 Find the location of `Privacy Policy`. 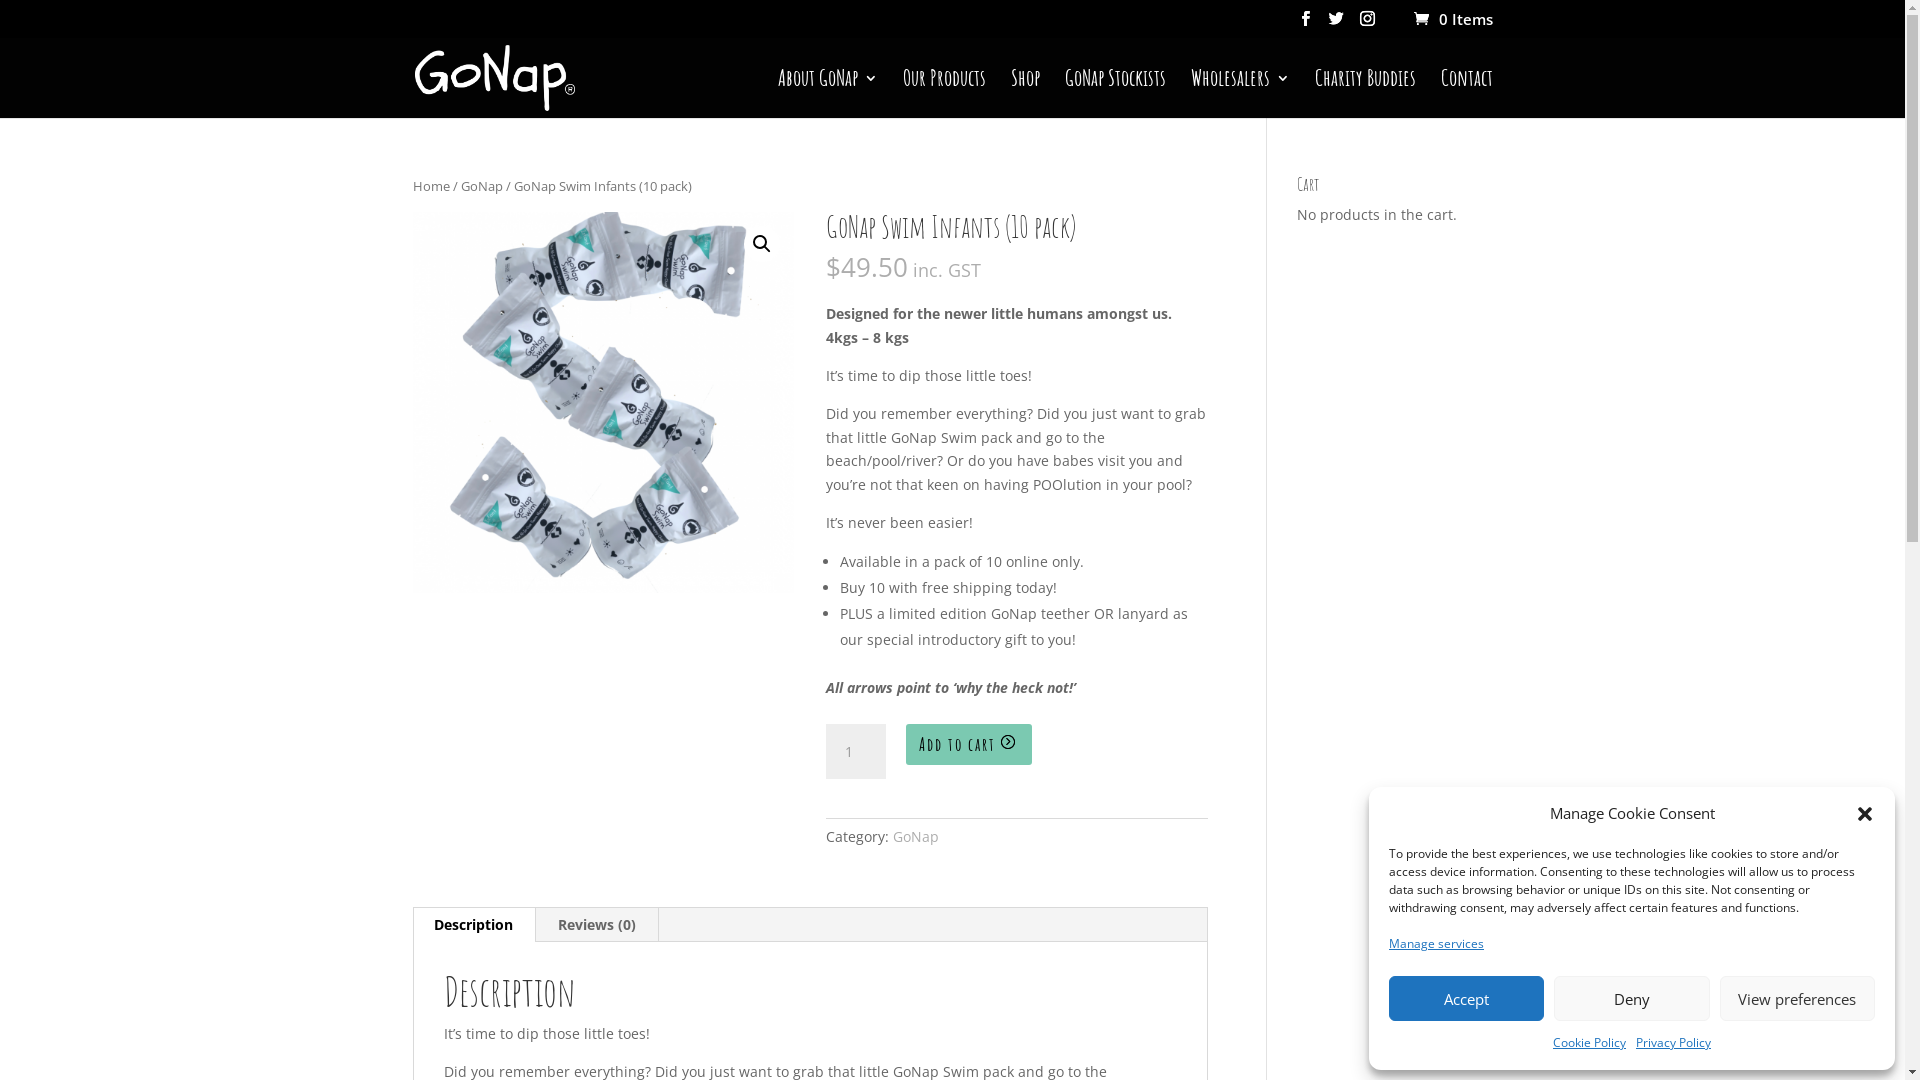

Privacy Policy is located at coordinates (1674, 1043).